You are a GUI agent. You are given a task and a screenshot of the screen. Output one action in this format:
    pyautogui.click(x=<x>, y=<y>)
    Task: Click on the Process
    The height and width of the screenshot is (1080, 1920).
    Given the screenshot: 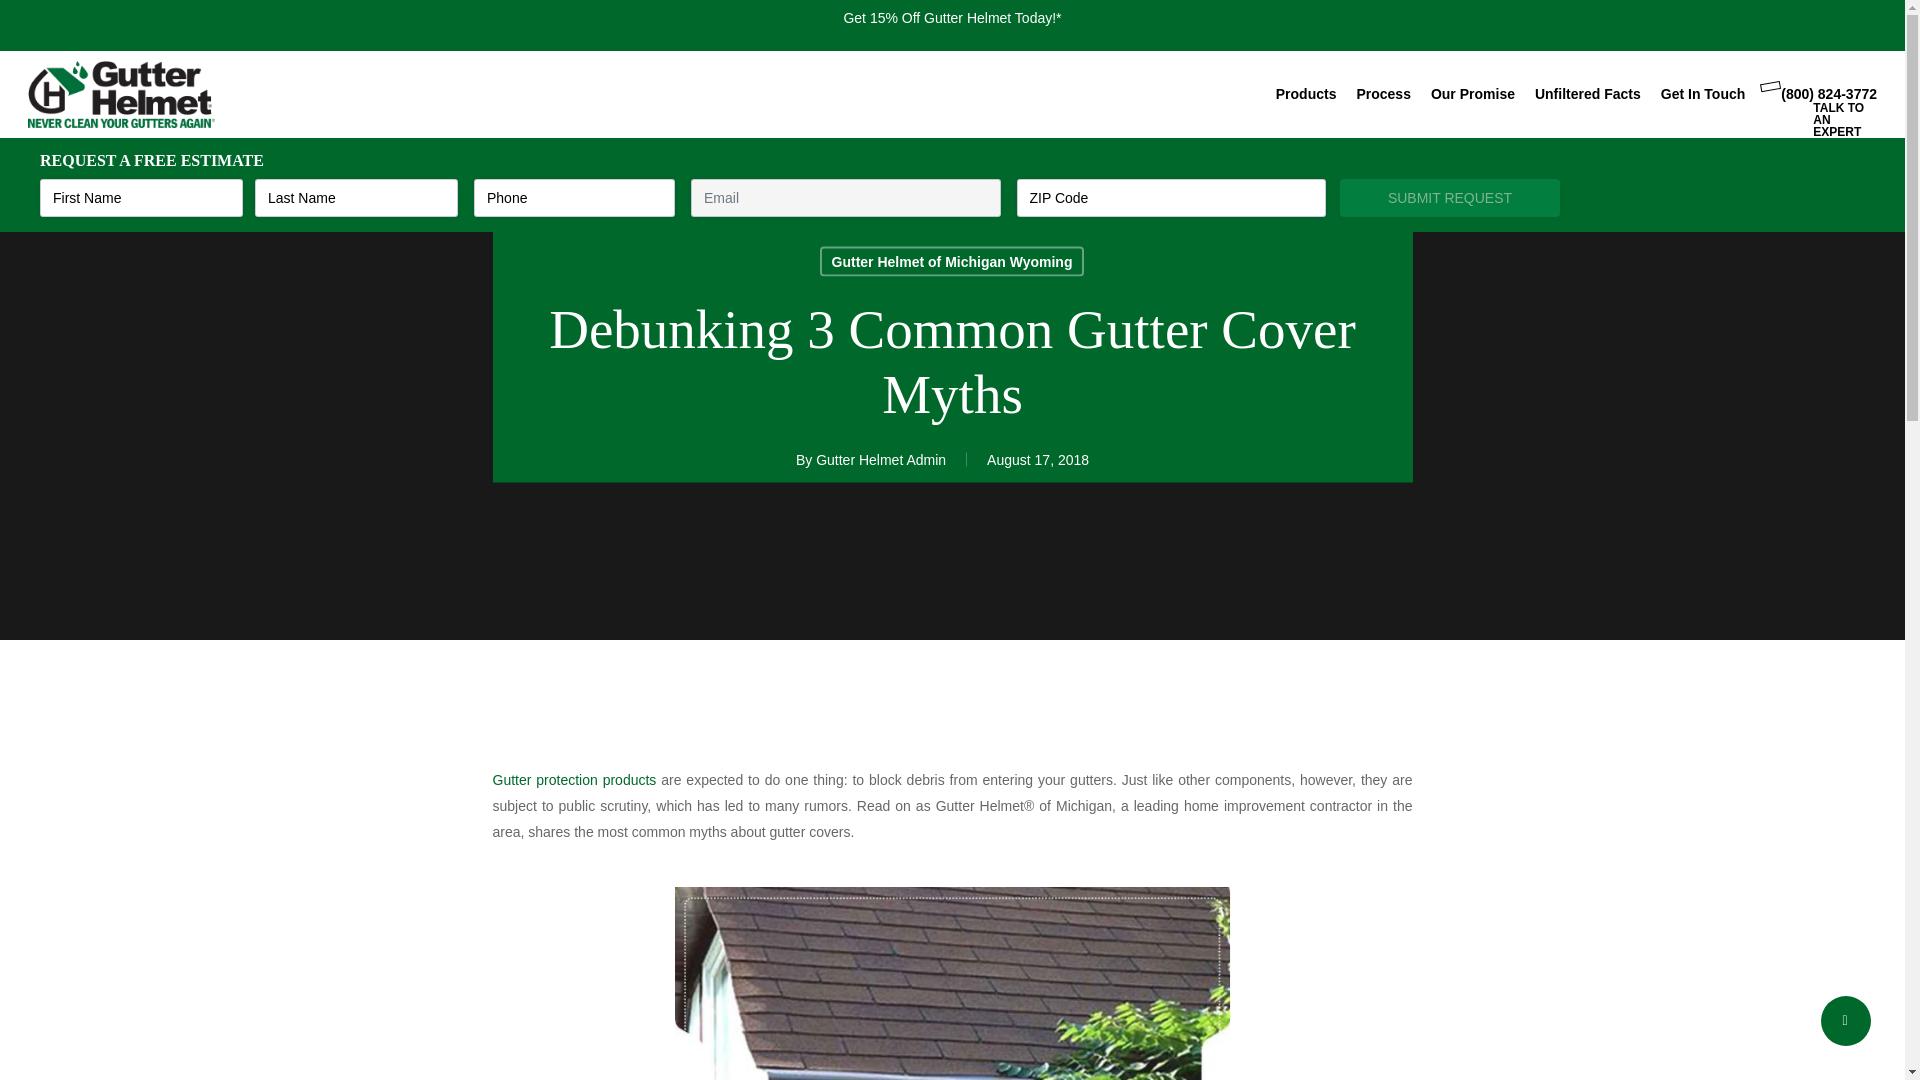 What is the action you would take?
    pyautogui.click(x=1382, y=94)
    